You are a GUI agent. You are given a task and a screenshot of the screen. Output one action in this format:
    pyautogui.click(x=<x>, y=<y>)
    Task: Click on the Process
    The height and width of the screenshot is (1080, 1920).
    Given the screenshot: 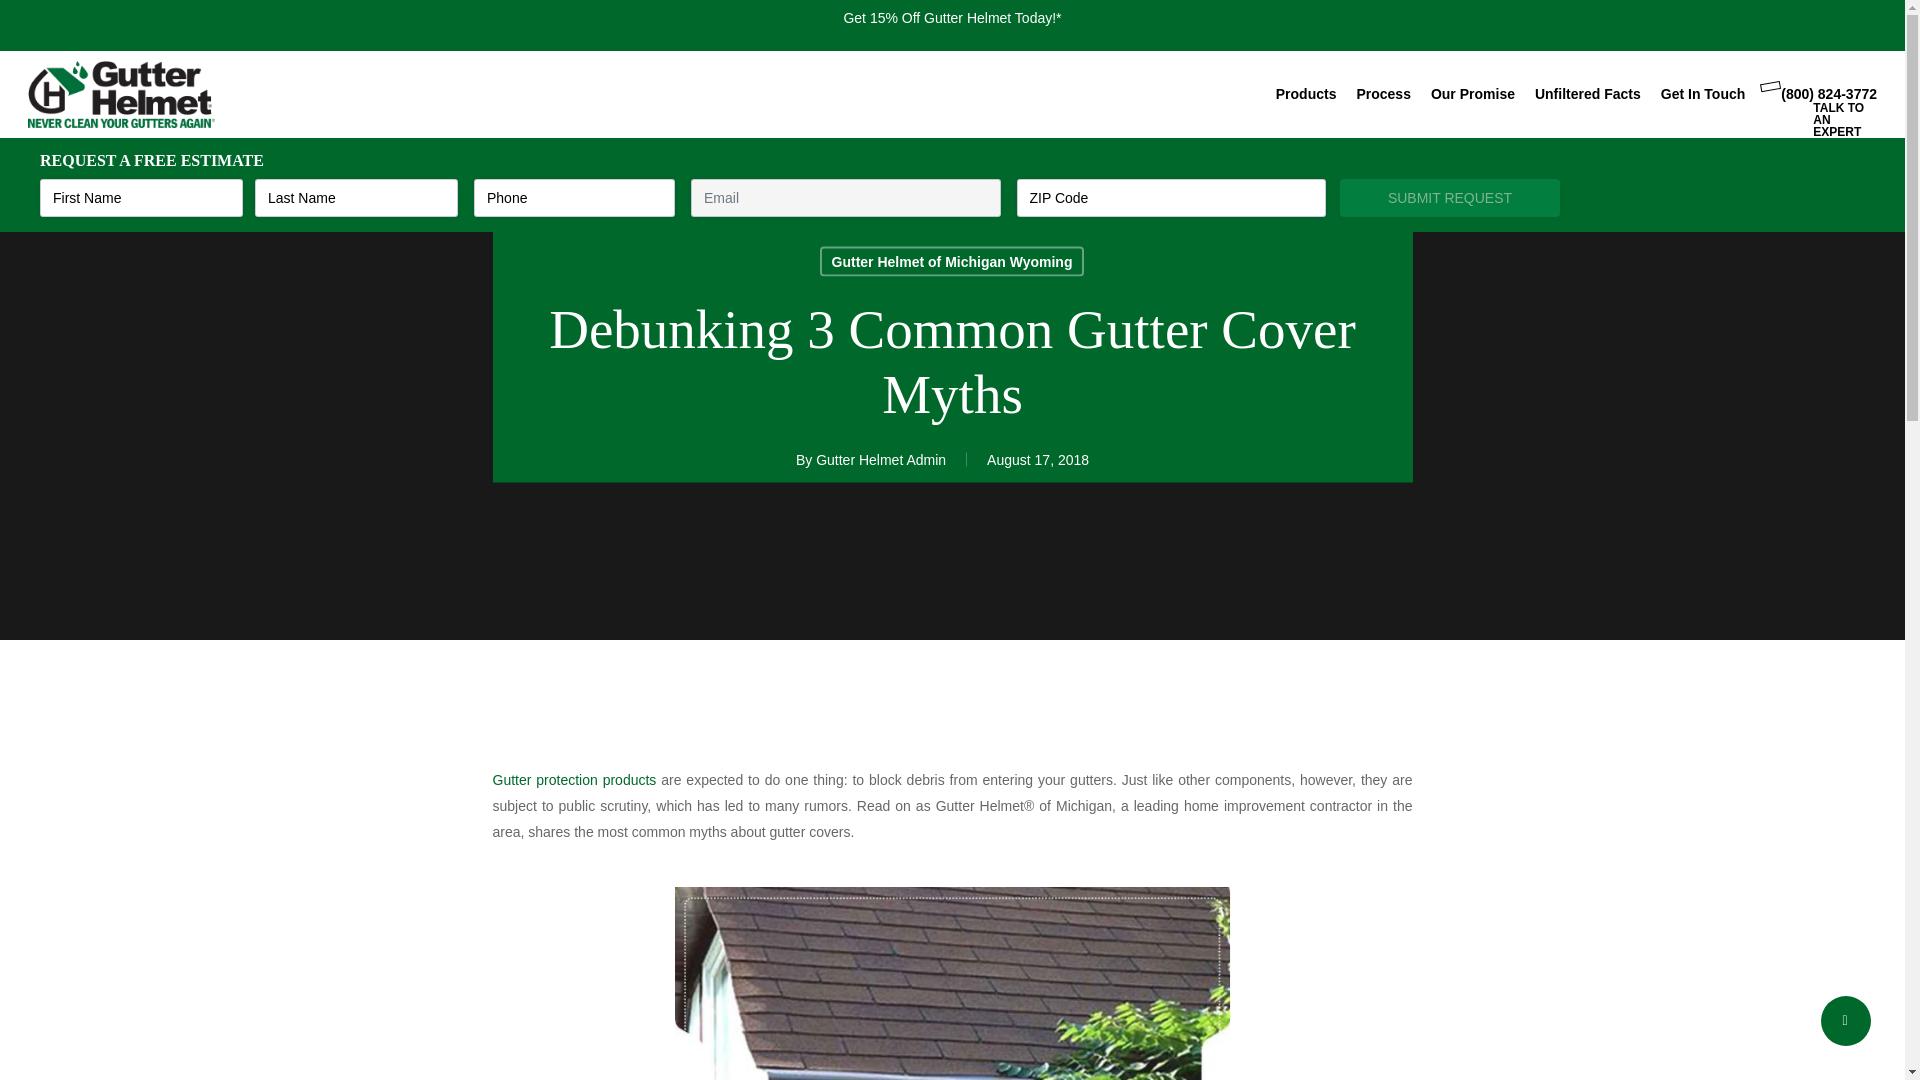 What is the action you would take?
    pyautogui.click(x=1382, y=94)
    